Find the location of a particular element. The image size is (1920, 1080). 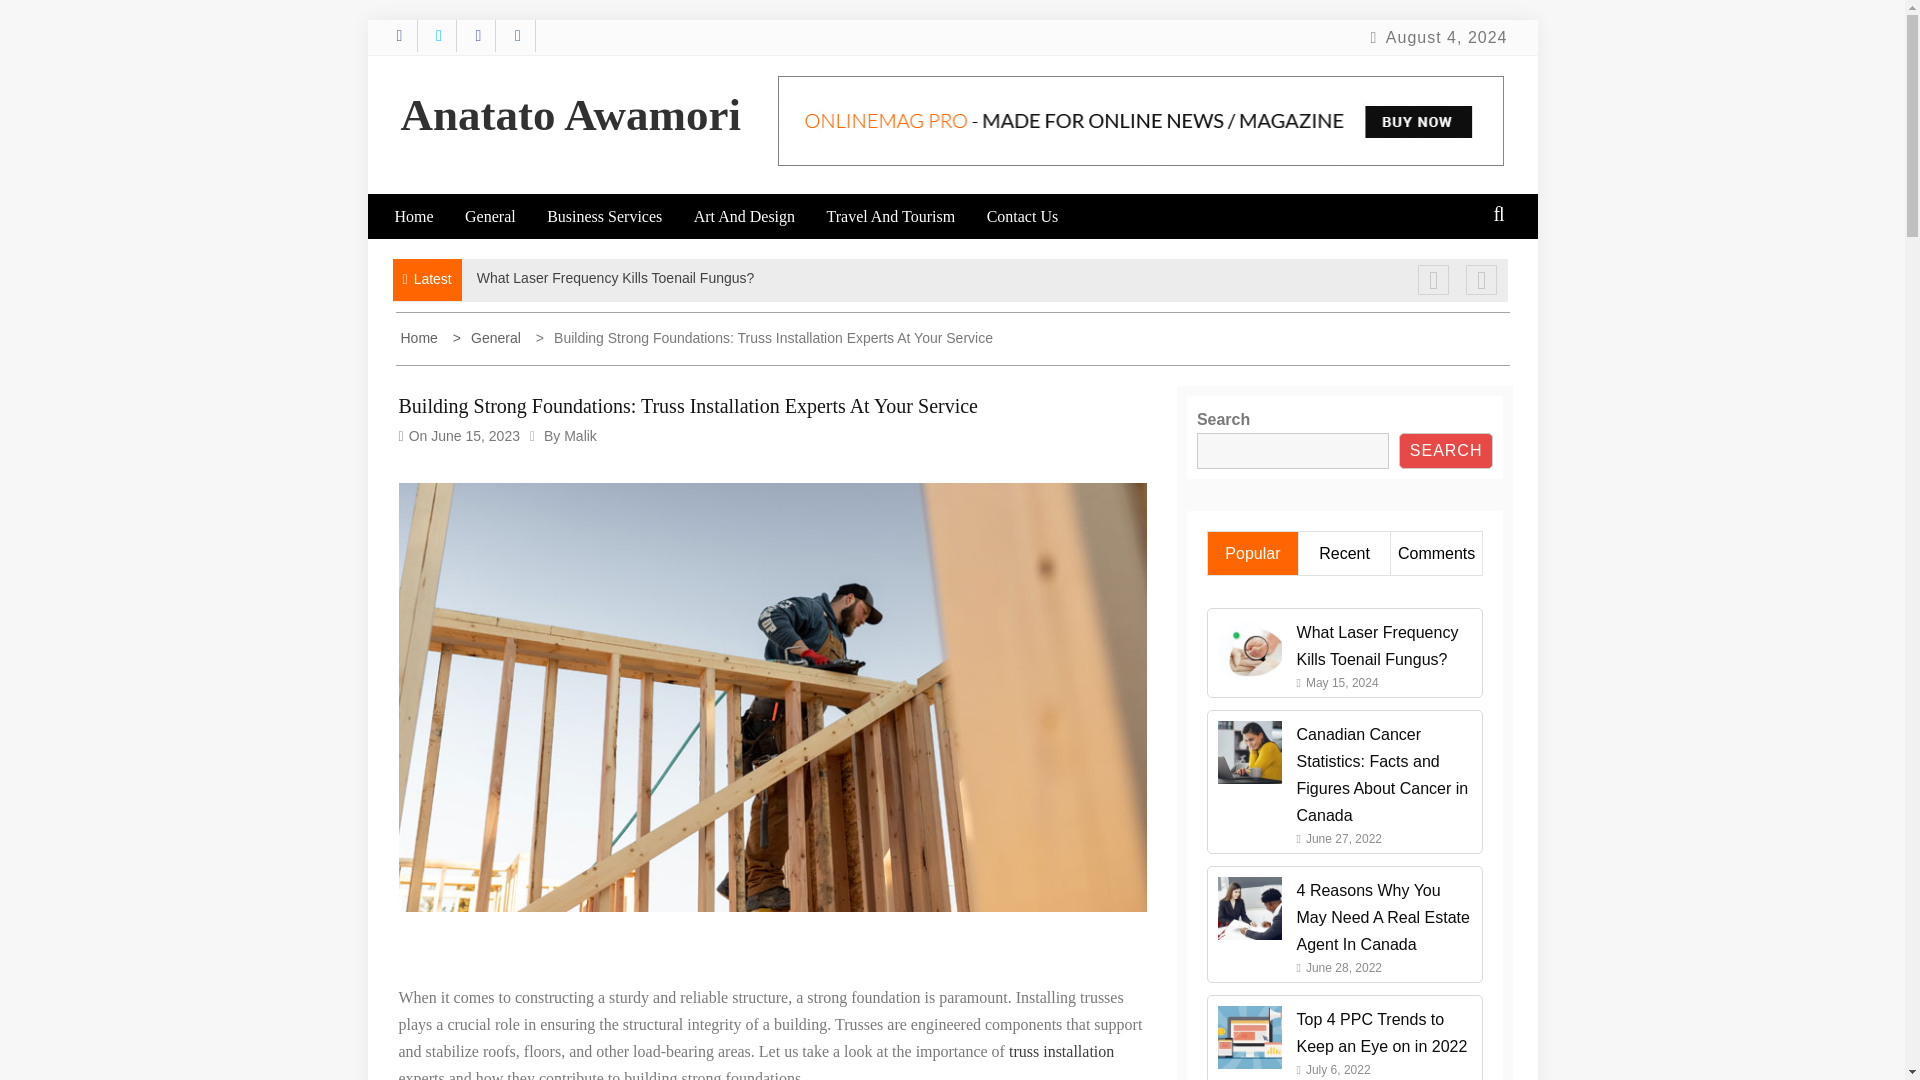

June 15, 2023 is located at coordinates (475, 435).